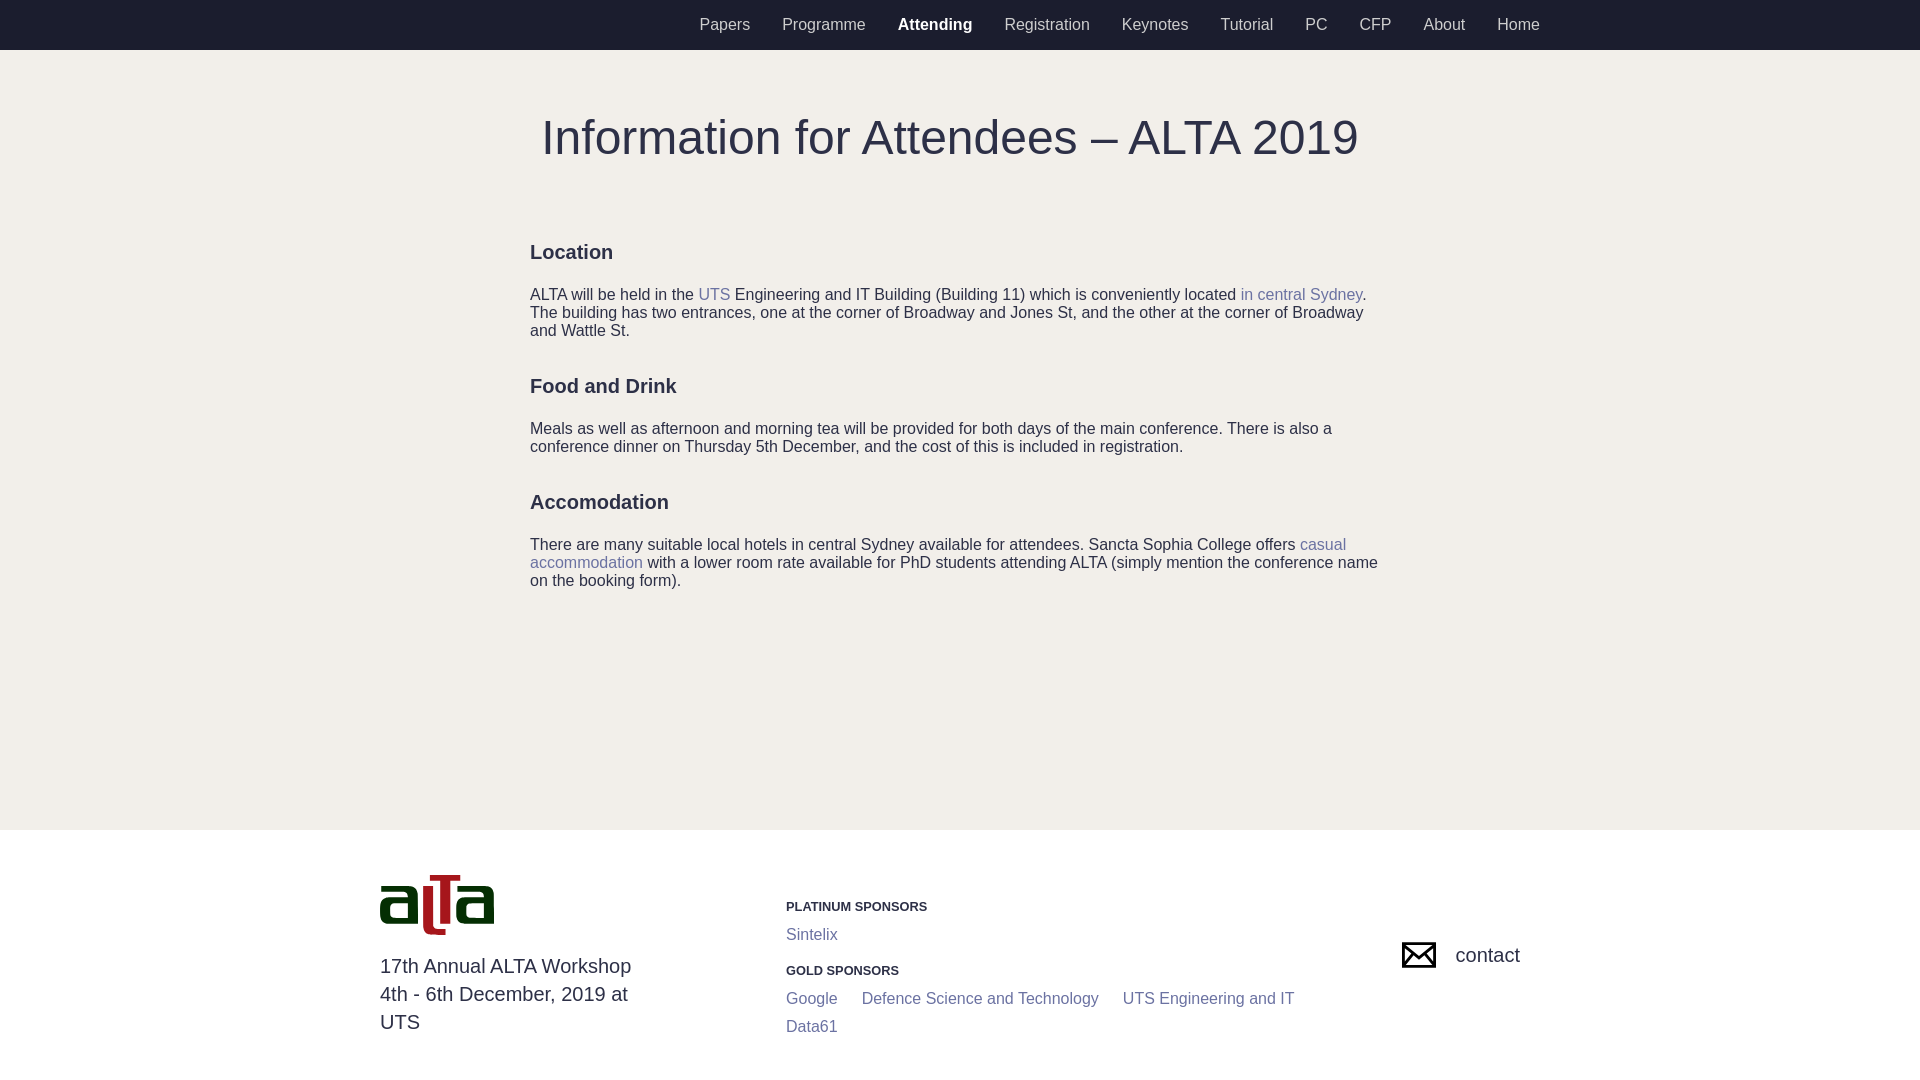 The image size is (1920, 1080). I want to click on UTS, so click(714, 294).